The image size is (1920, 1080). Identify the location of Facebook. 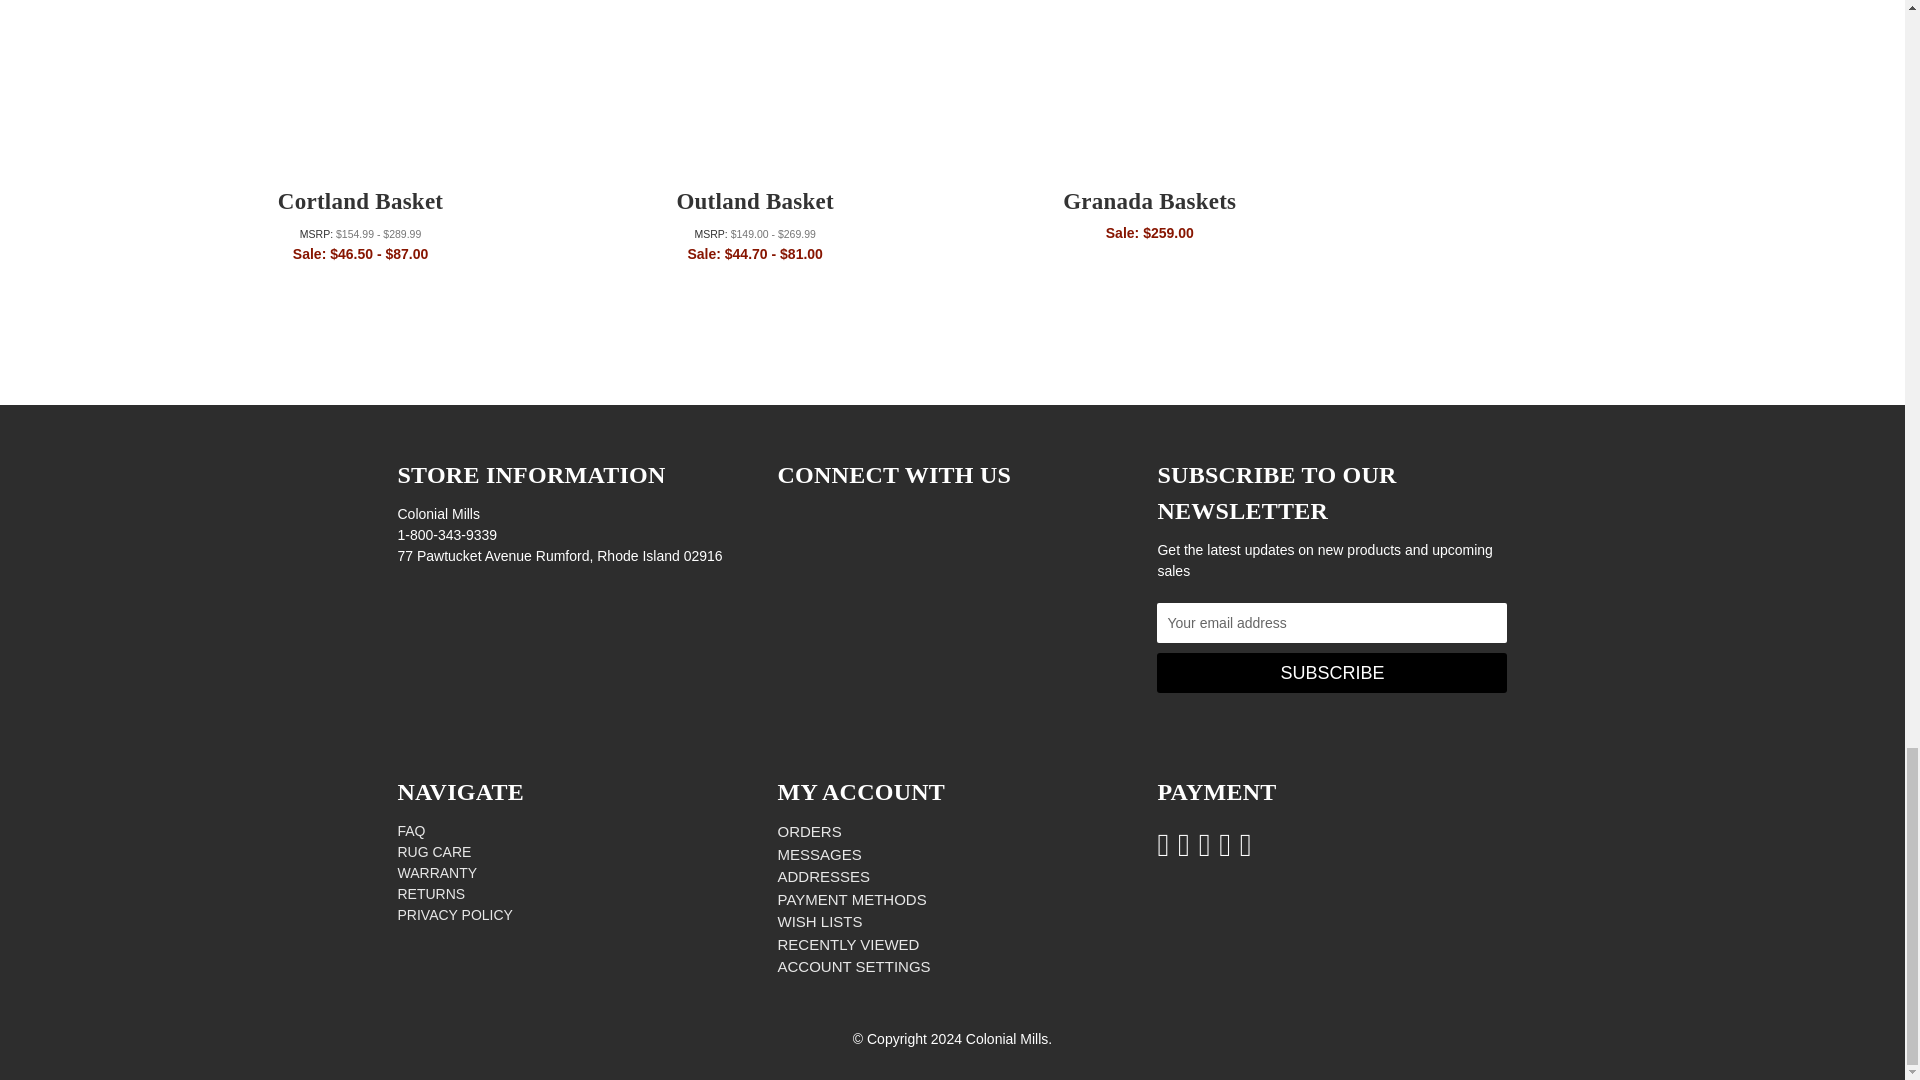
(818, 519).